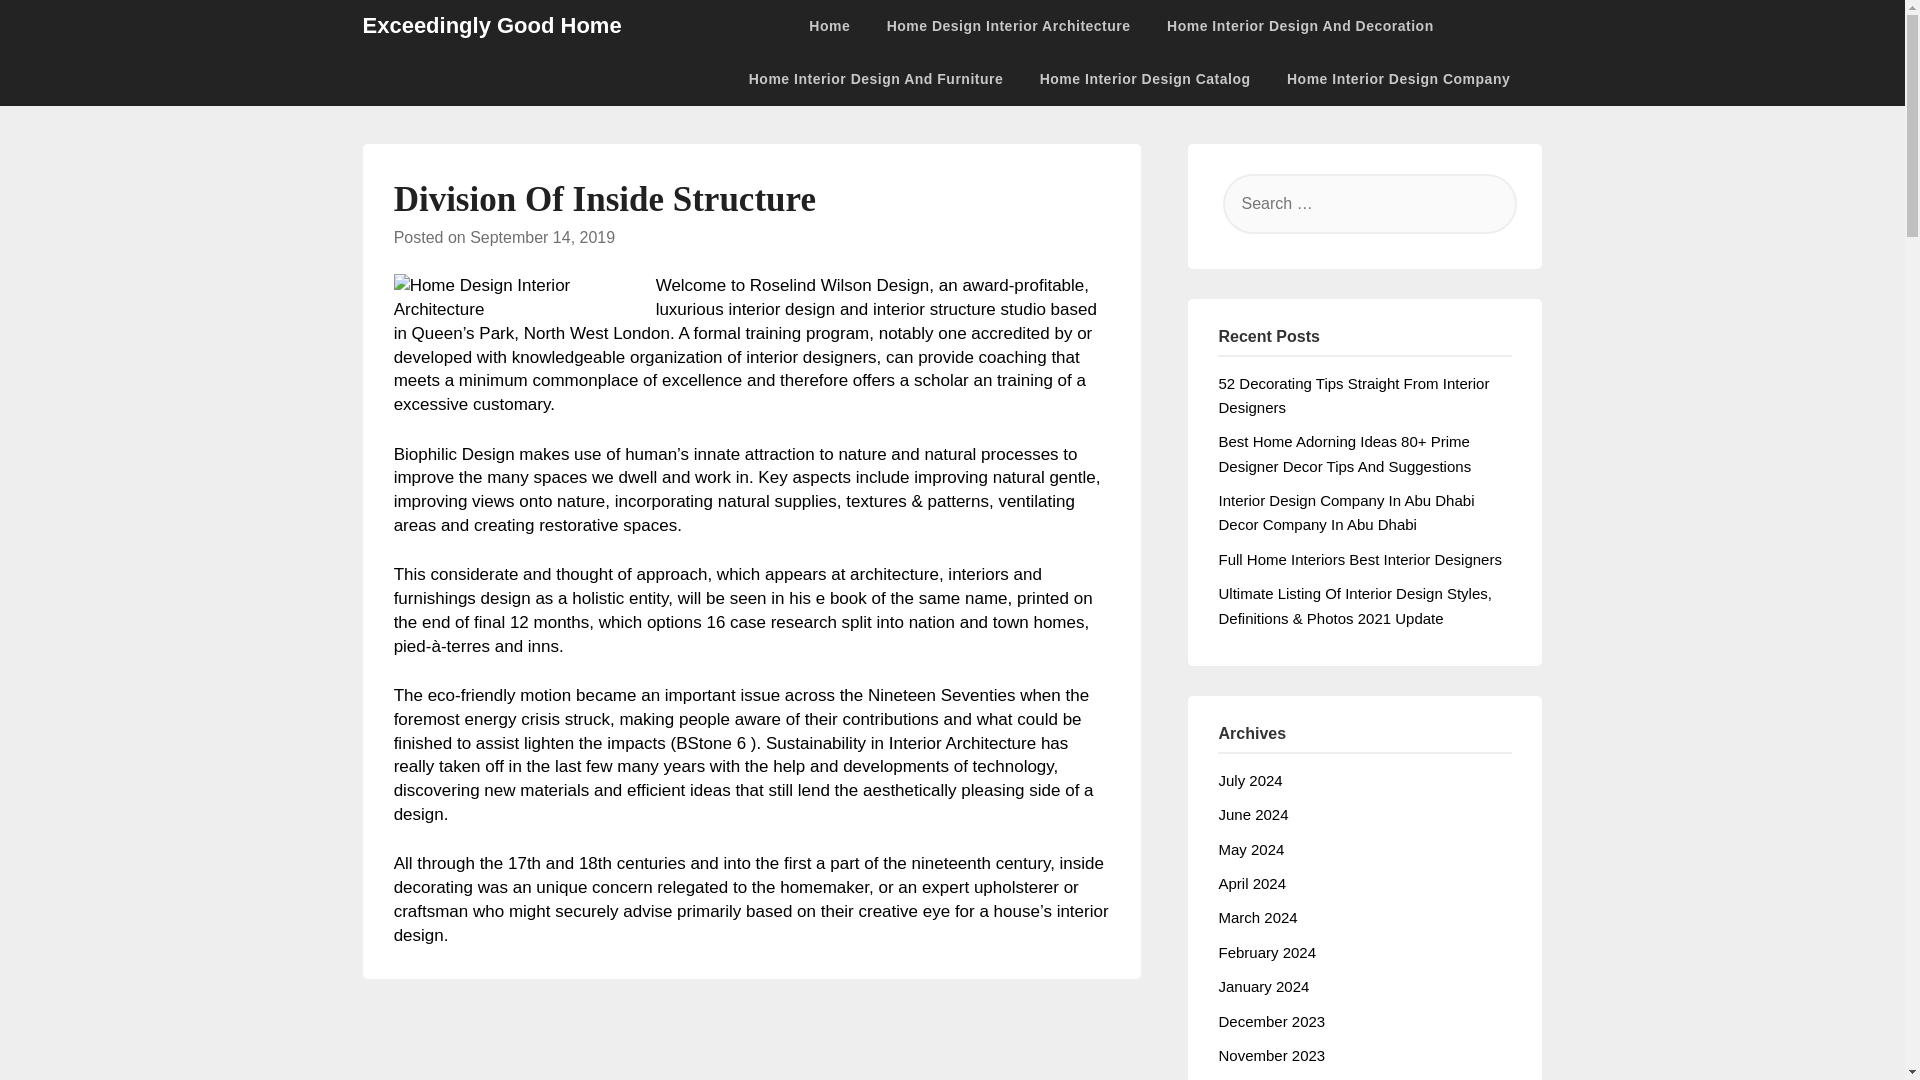 The height and width of the screenshot is (1080, 1920). What do you see at coordinates (50, 29) in the screenshot?
I see `Search` at bounding box center [50, 29].